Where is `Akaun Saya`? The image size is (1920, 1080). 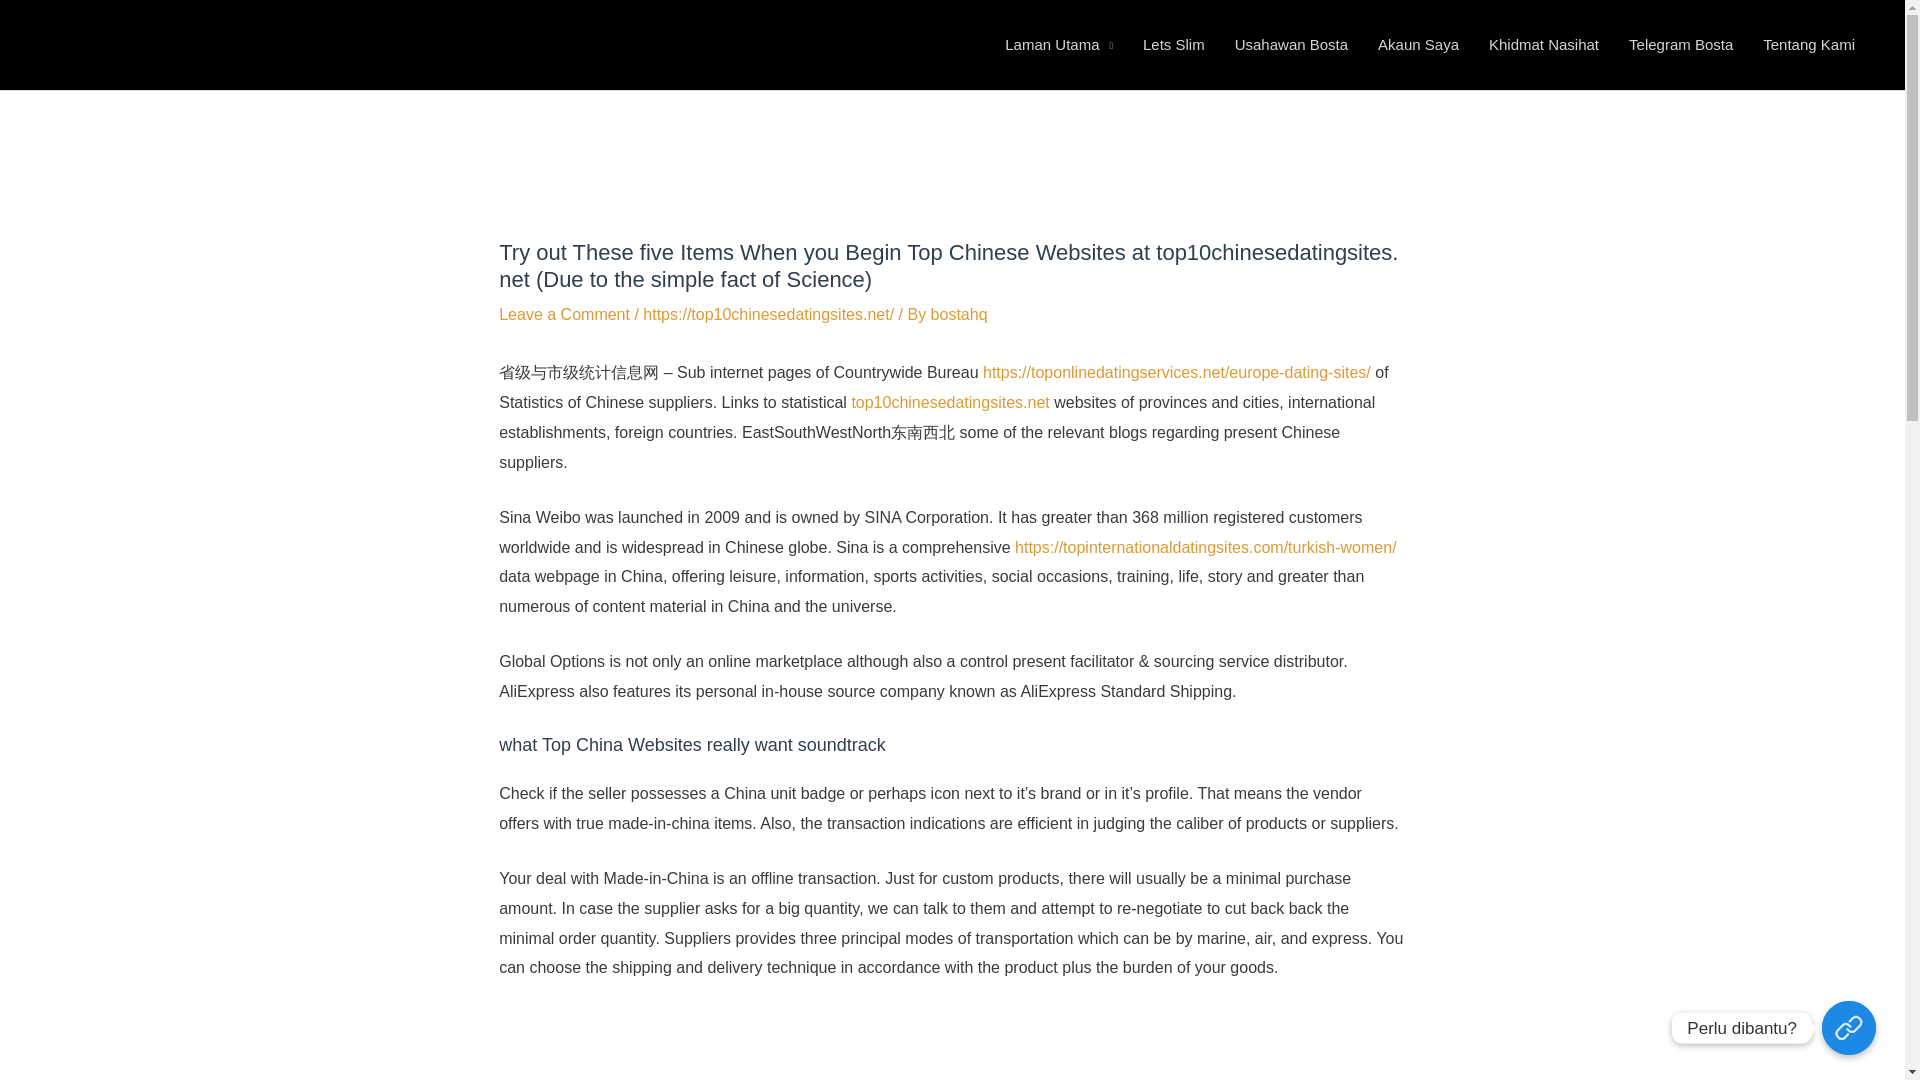
Akaun Saya is located at coordinates (1418, 108).